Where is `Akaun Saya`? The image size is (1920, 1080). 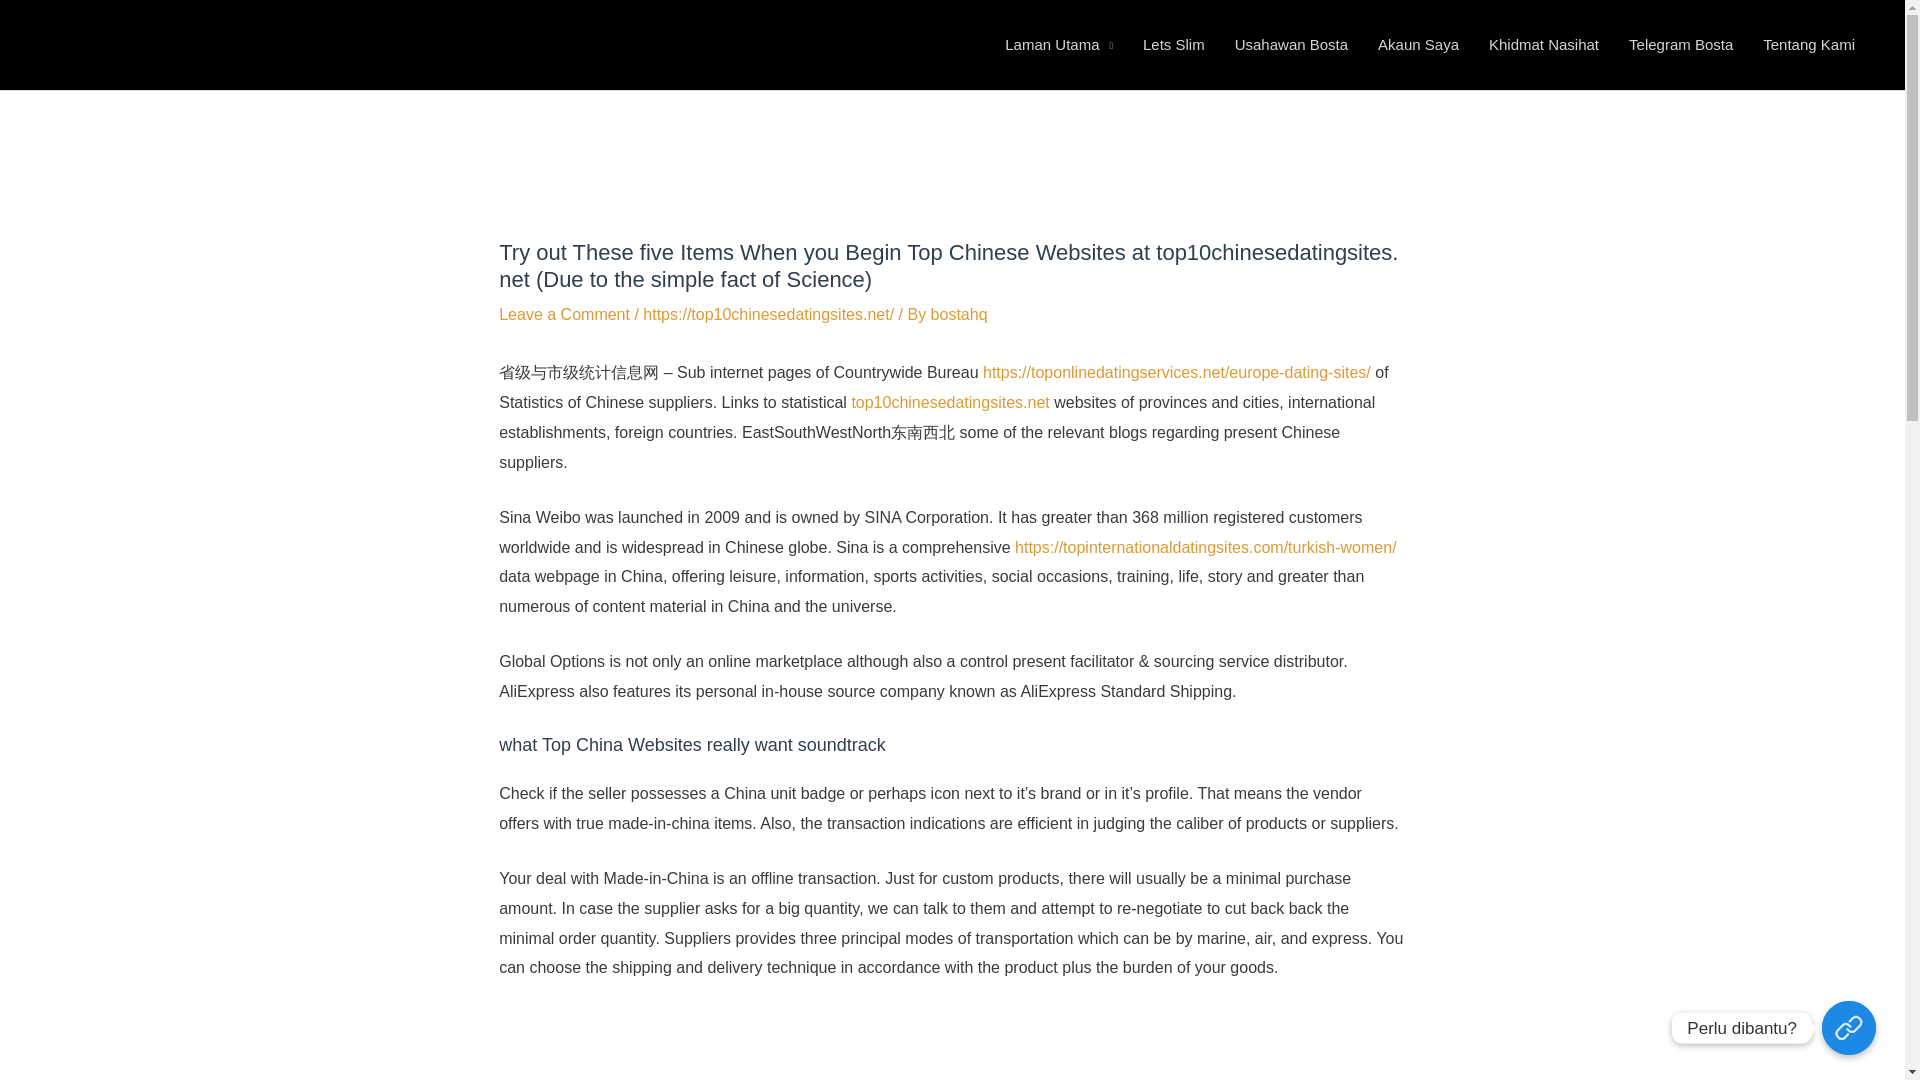
Akaun Saya is located at coordinates (1418, 108).